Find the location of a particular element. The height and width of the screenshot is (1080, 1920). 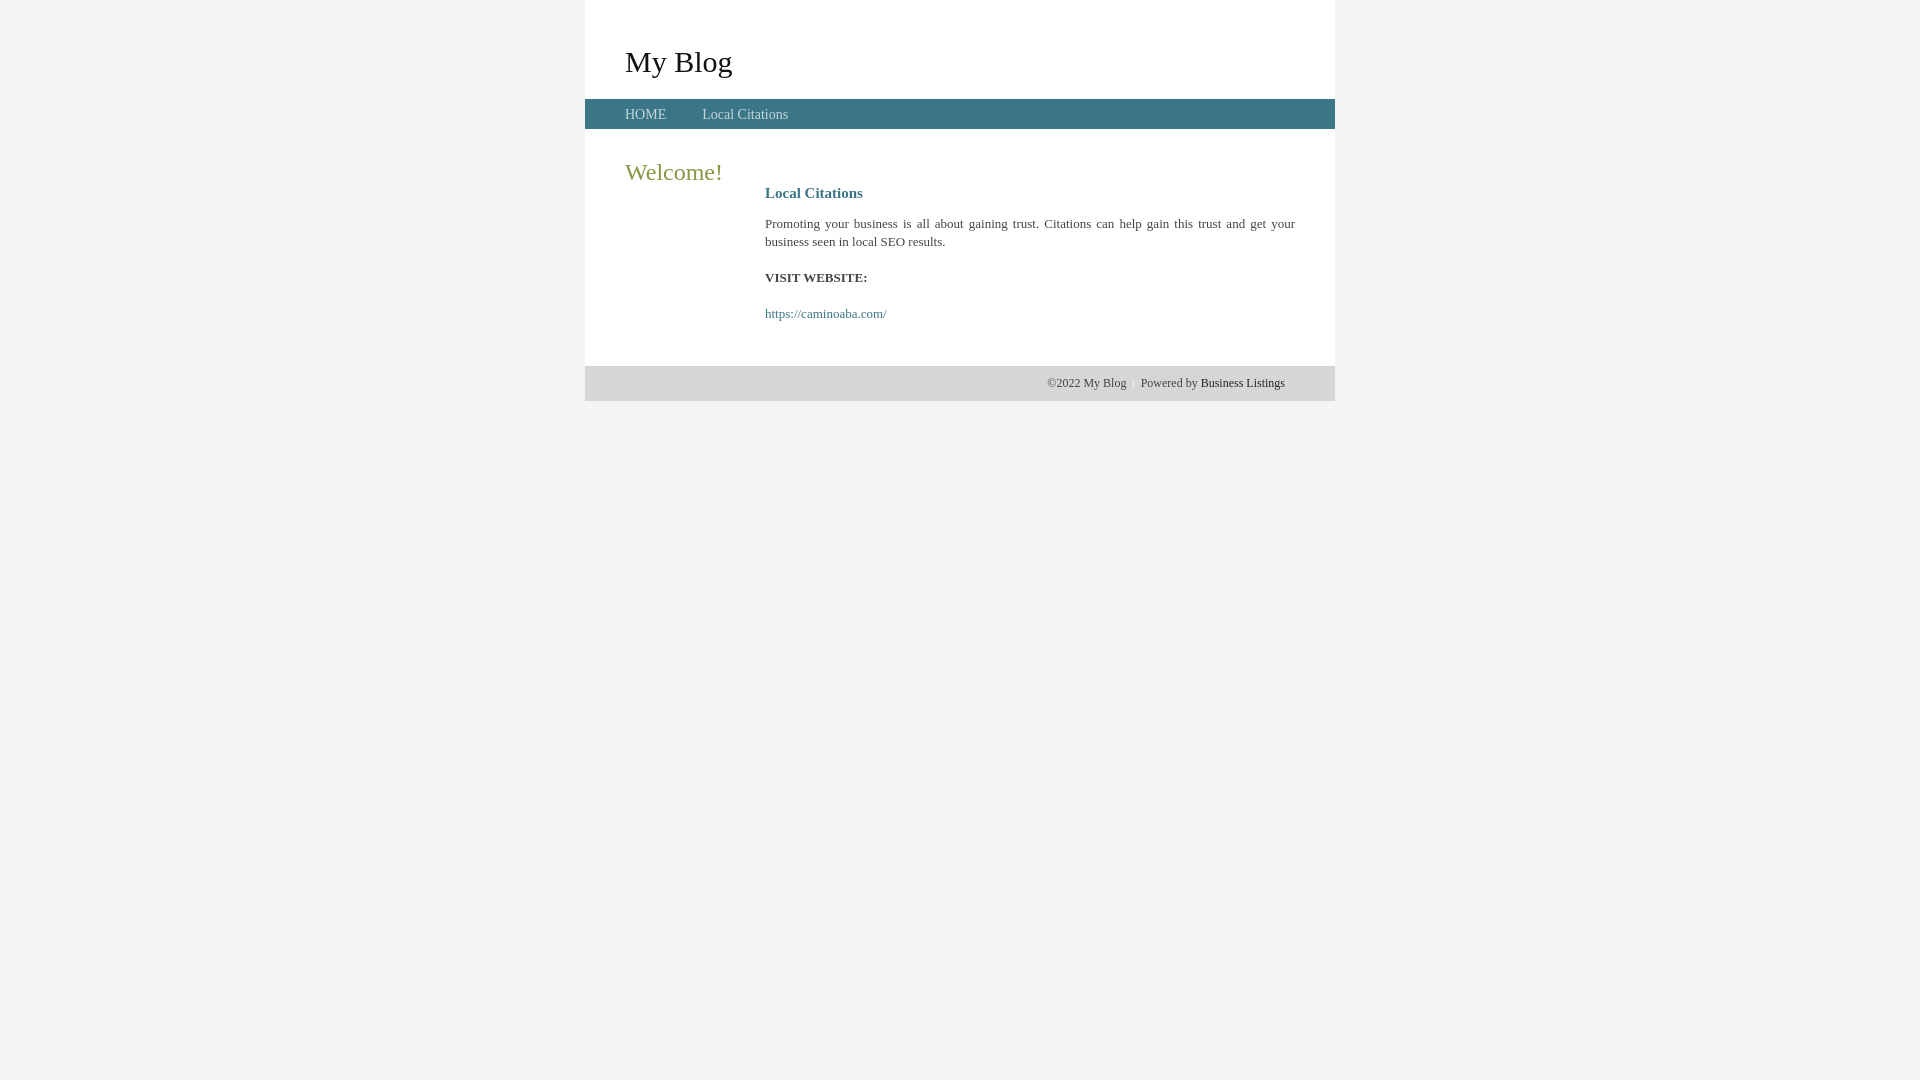

HOME is located at coordinates (646, 114).